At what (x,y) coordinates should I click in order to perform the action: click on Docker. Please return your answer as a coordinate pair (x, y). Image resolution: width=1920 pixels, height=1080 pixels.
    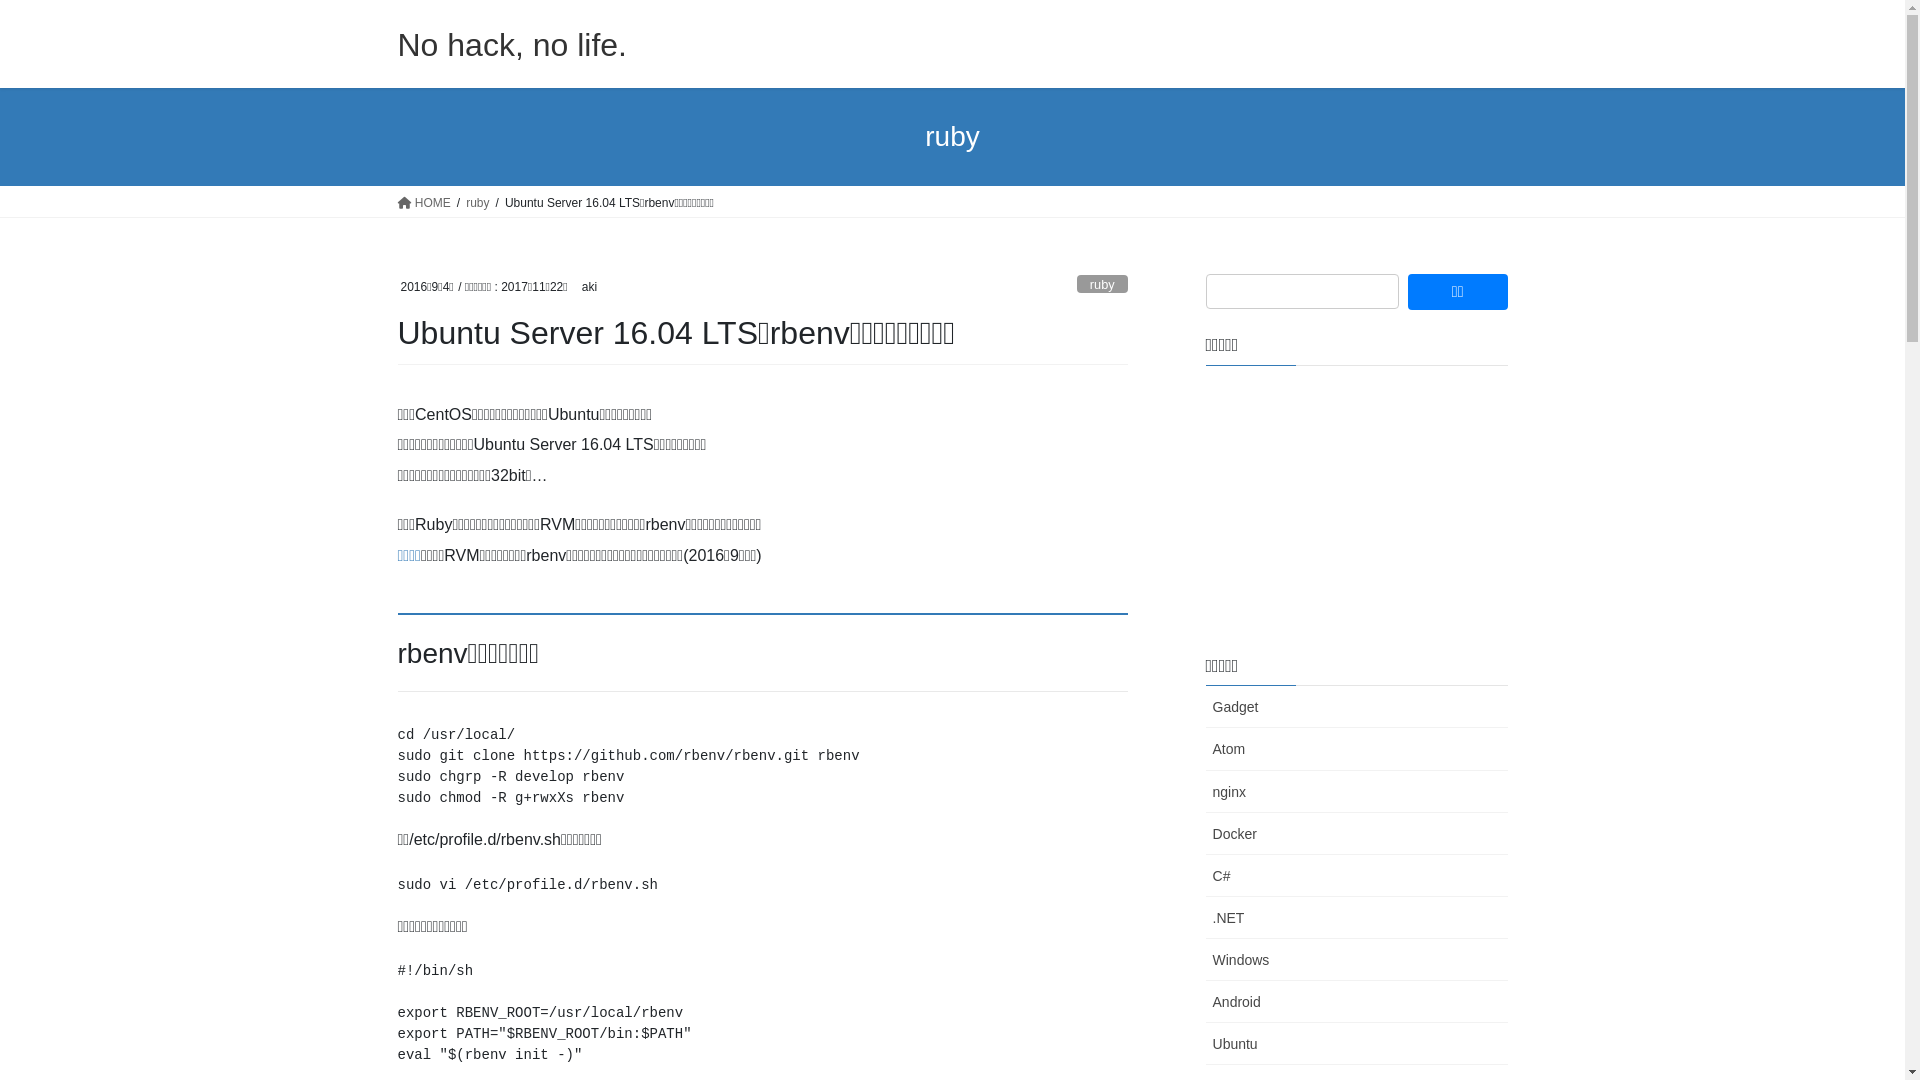
    Looking at the image, I should click on (1357, 834).